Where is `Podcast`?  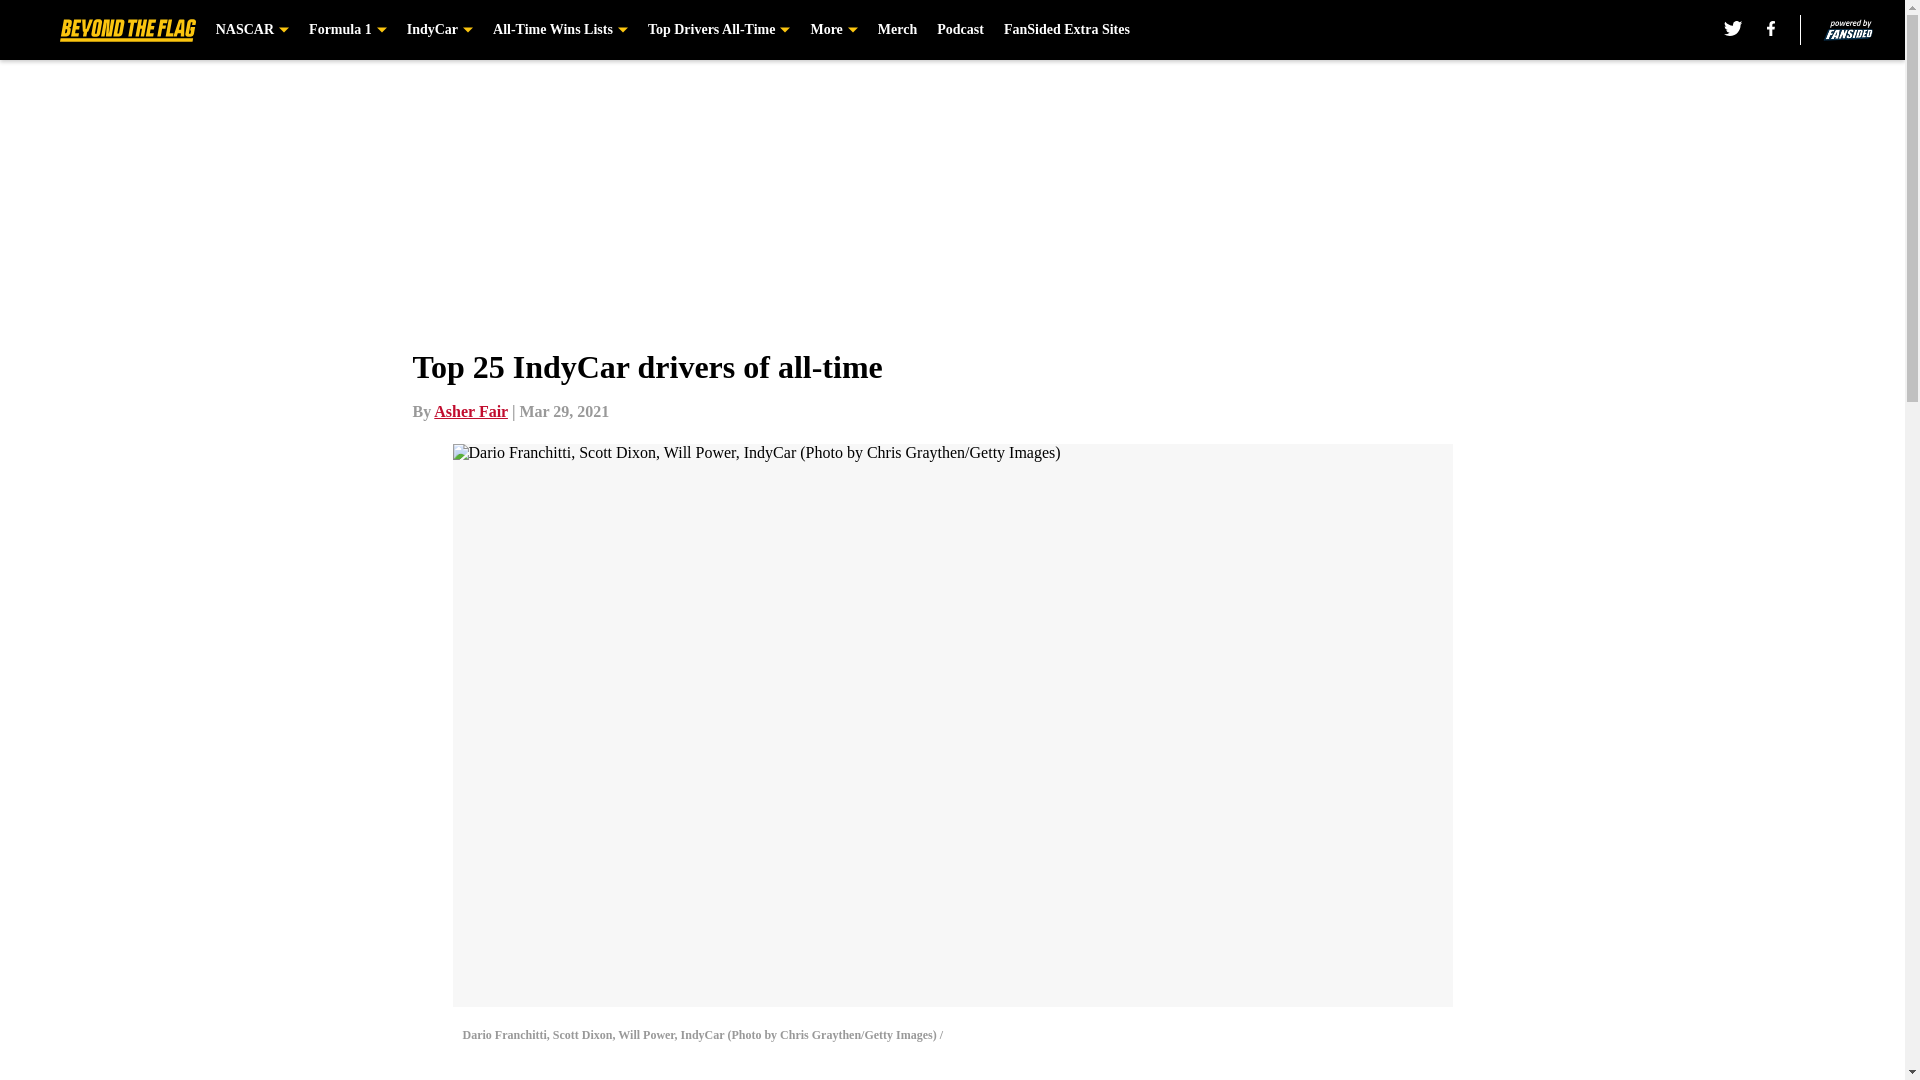
Podcast is located at coordinates (960, 30).